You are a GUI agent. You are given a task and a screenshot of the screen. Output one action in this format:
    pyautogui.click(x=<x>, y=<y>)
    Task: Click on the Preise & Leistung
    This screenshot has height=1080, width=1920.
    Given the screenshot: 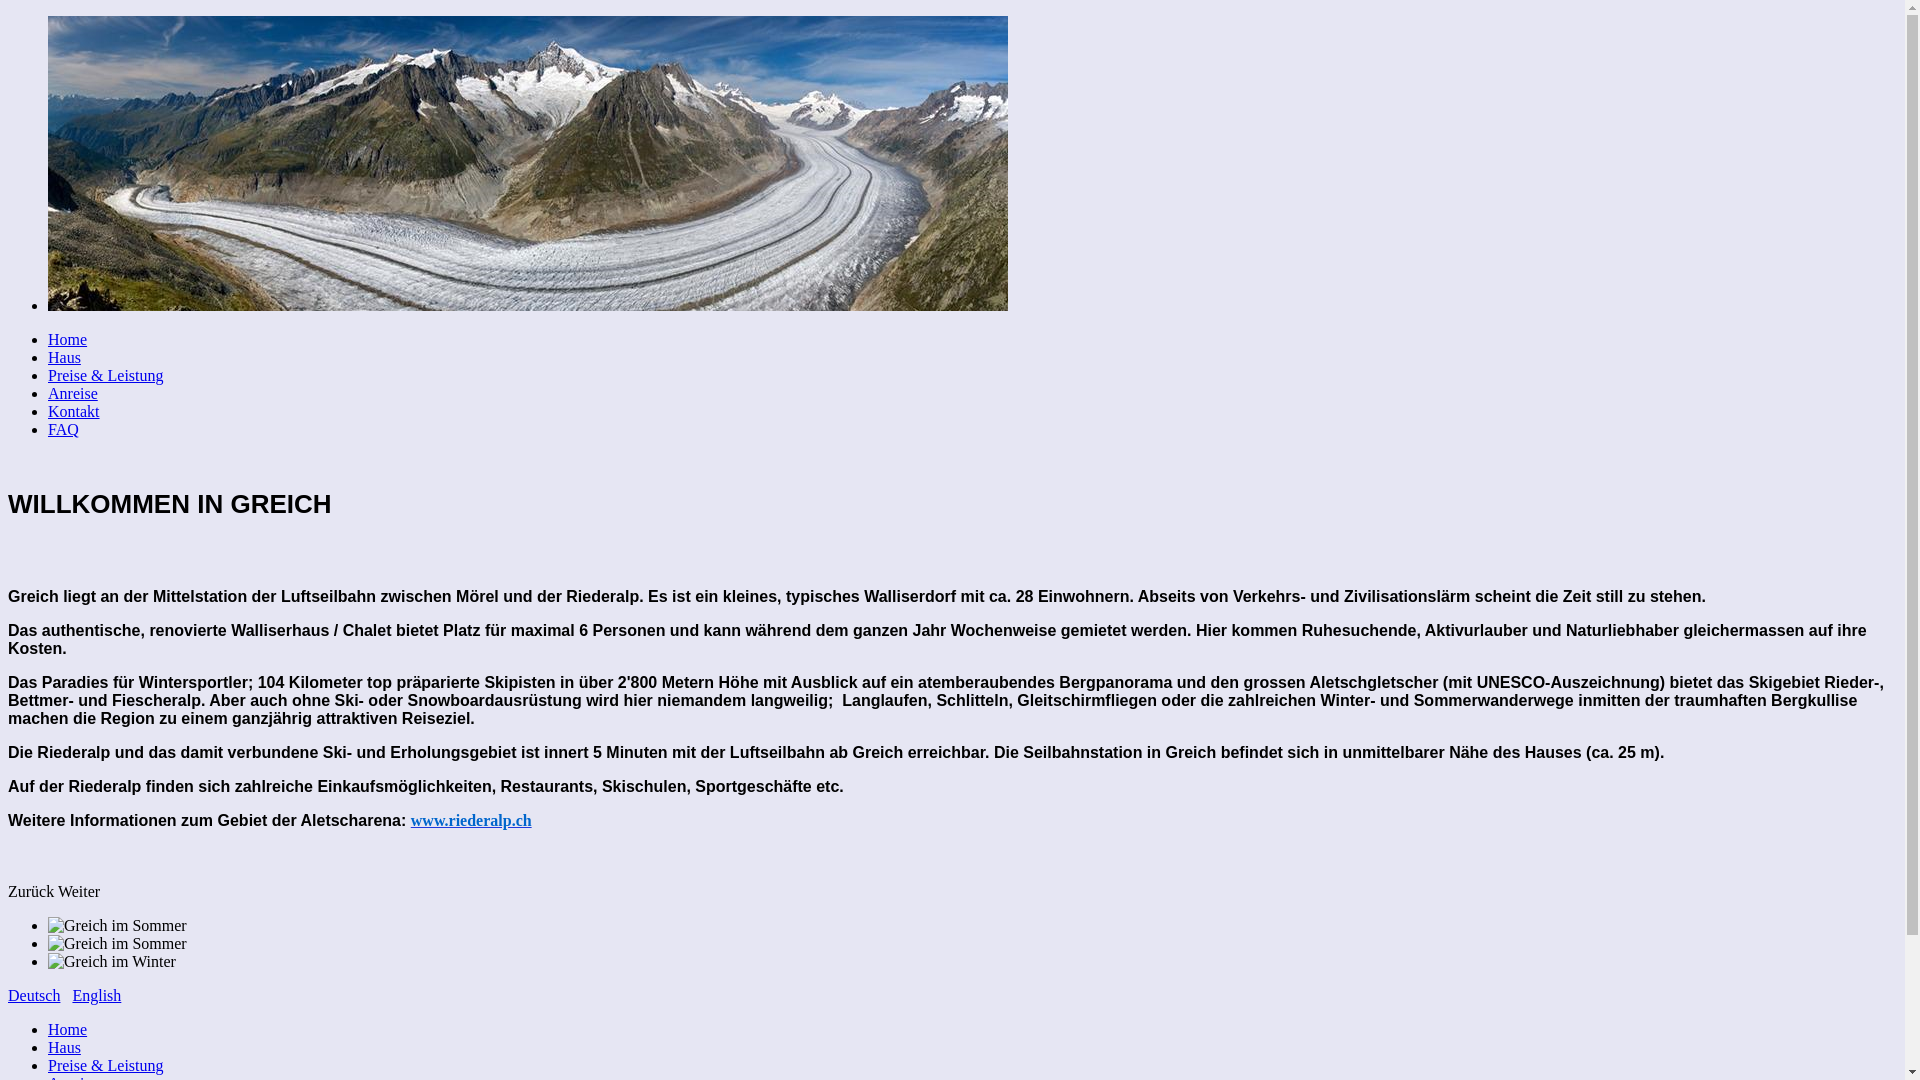 What is the action you would take?
    pyautogui.click(x=106, y=1066)
    